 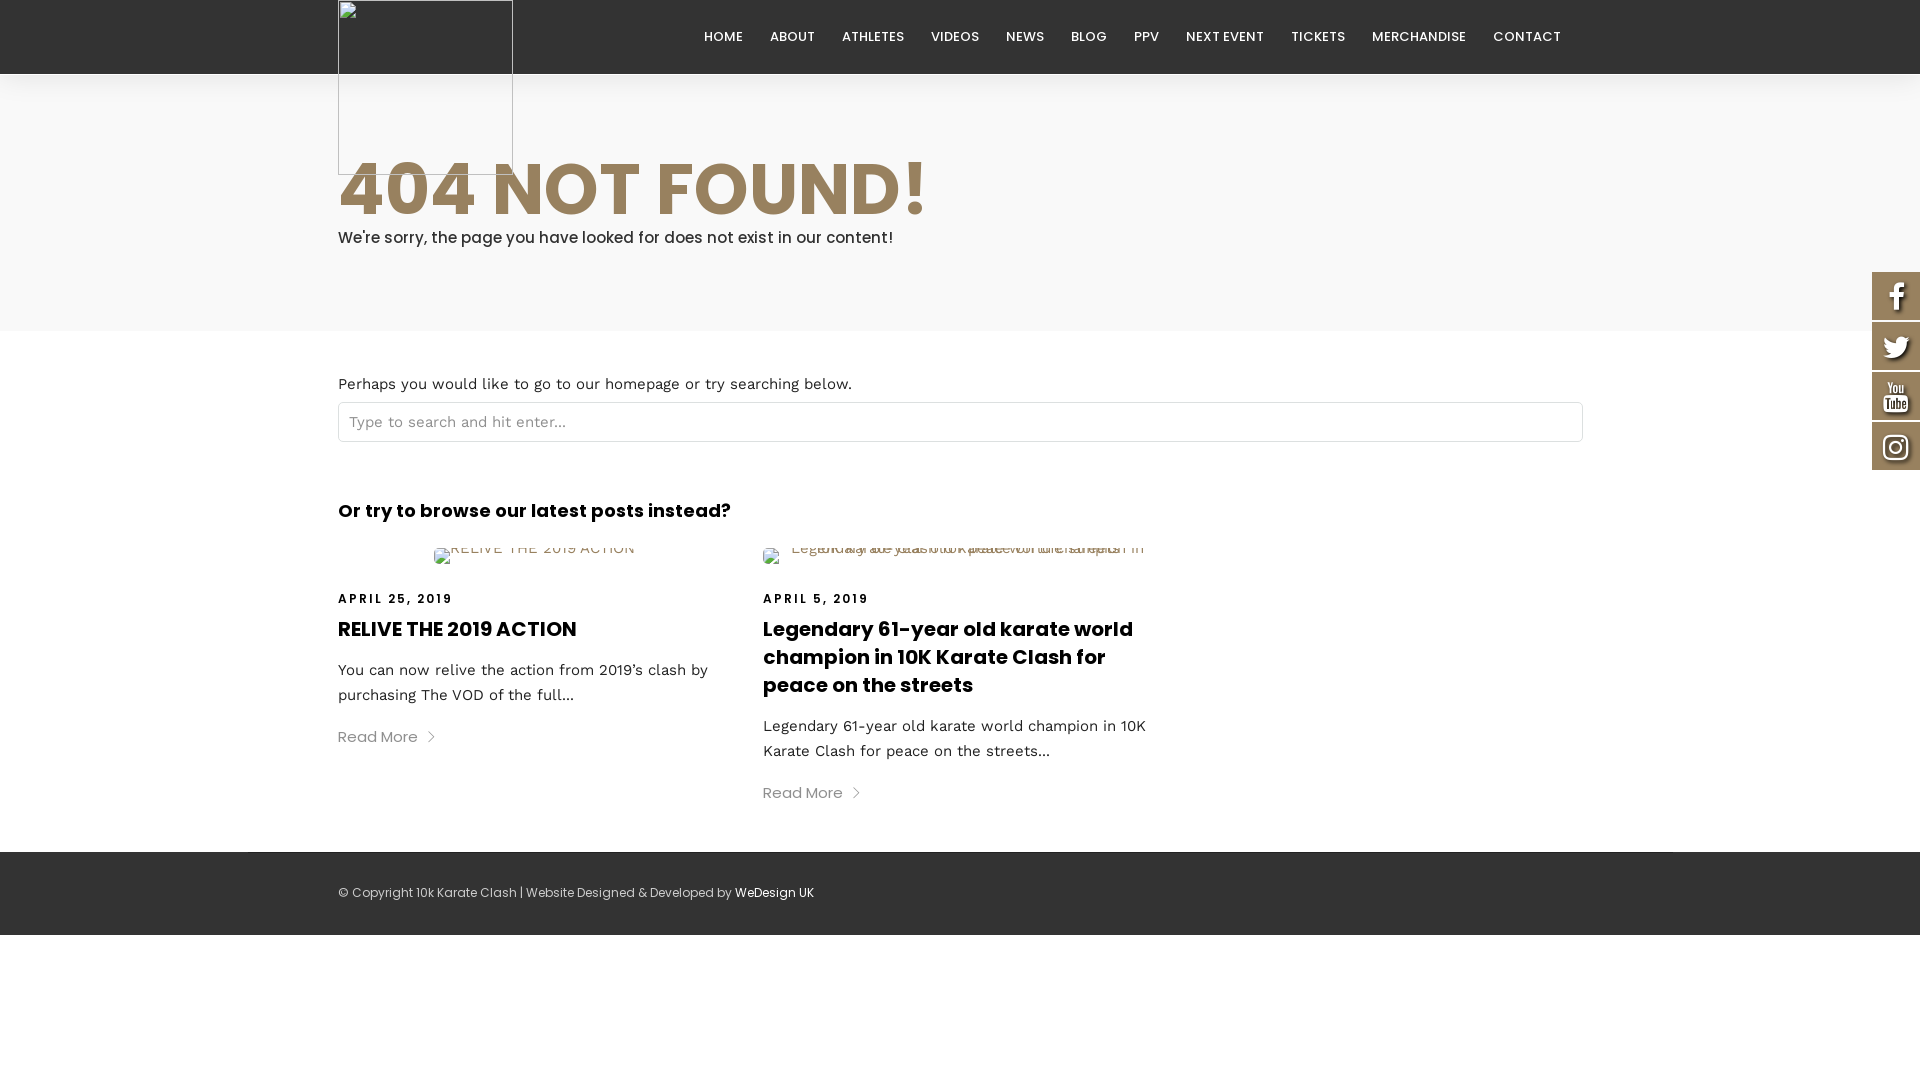 What do you see at coordinates (458, 629) in the screenshot?
I see `RELIVE THE 2019 ACTION` at bounding box center [458, 629].